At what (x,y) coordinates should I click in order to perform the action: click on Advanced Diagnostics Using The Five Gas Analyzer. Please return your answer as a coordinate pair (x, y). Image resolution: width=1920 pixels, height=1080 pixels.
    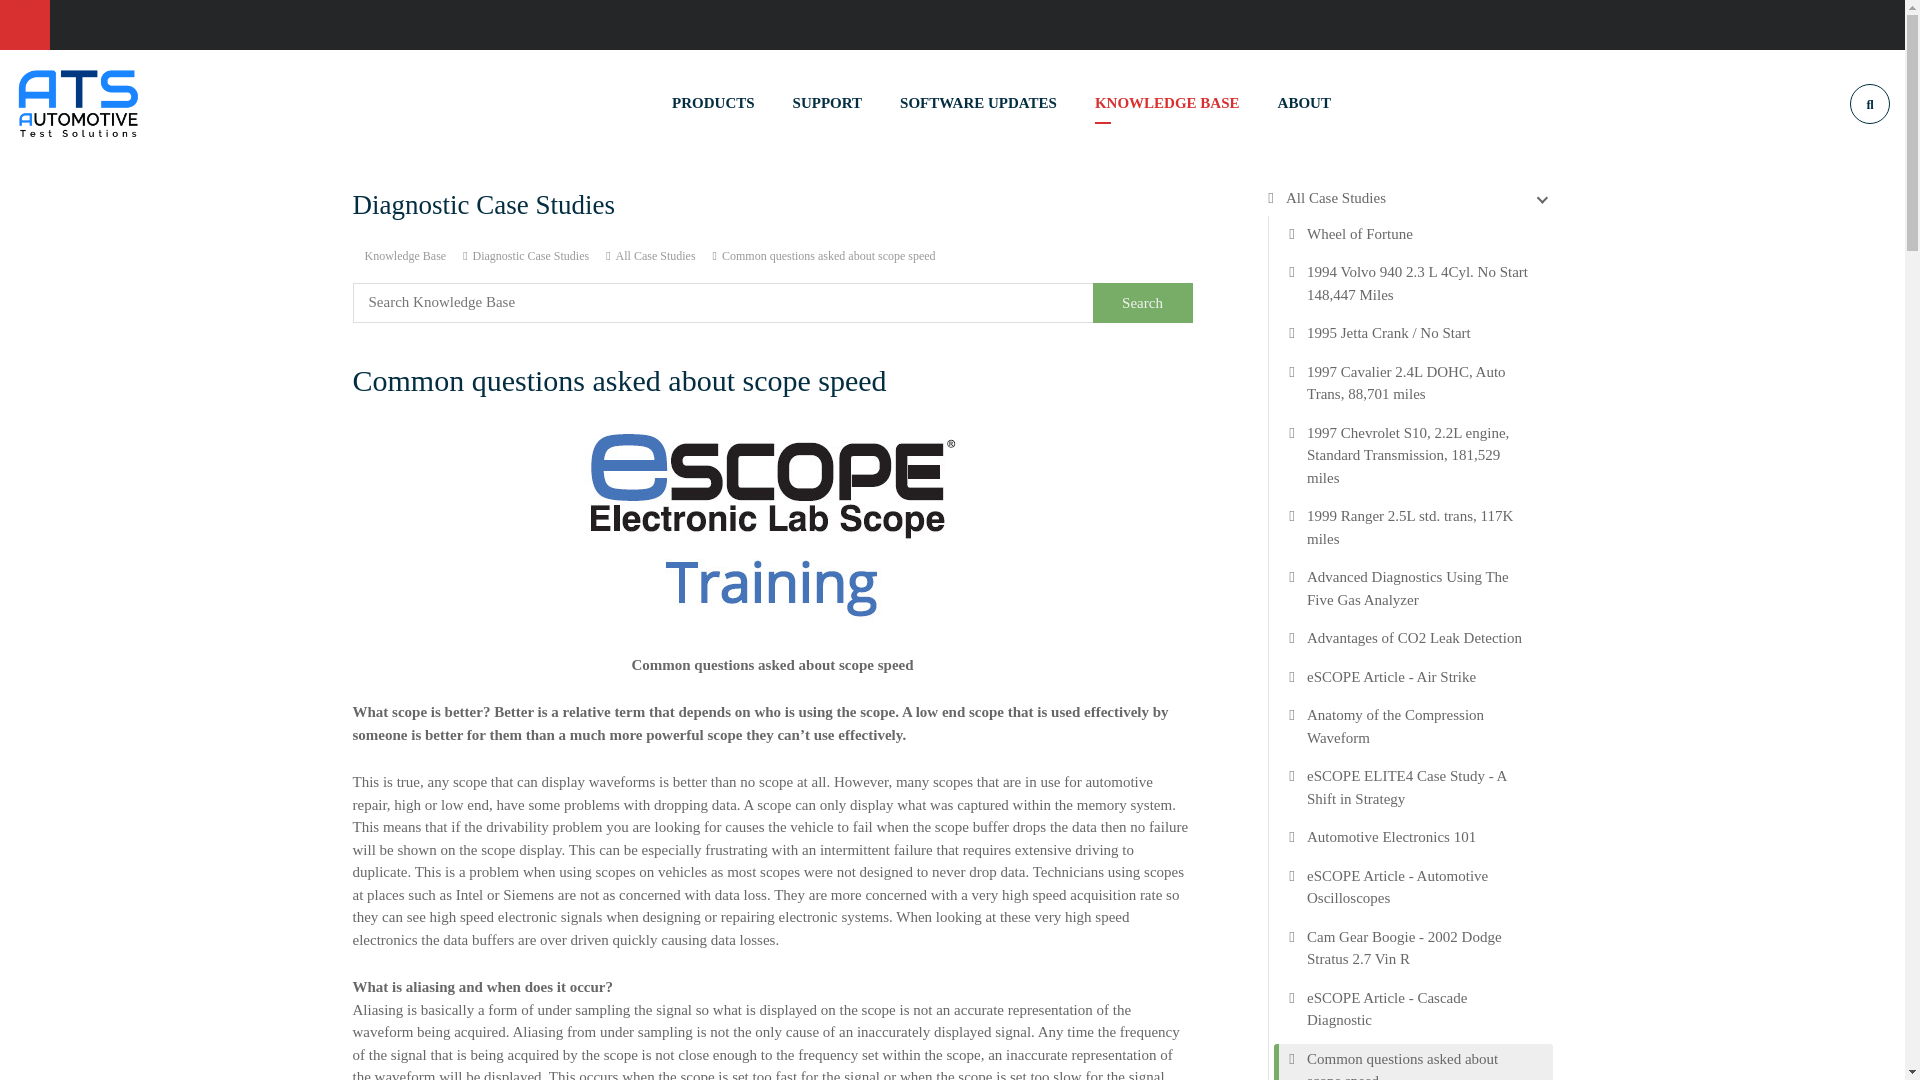
    Looking at the image, I should click on (1420, 588).